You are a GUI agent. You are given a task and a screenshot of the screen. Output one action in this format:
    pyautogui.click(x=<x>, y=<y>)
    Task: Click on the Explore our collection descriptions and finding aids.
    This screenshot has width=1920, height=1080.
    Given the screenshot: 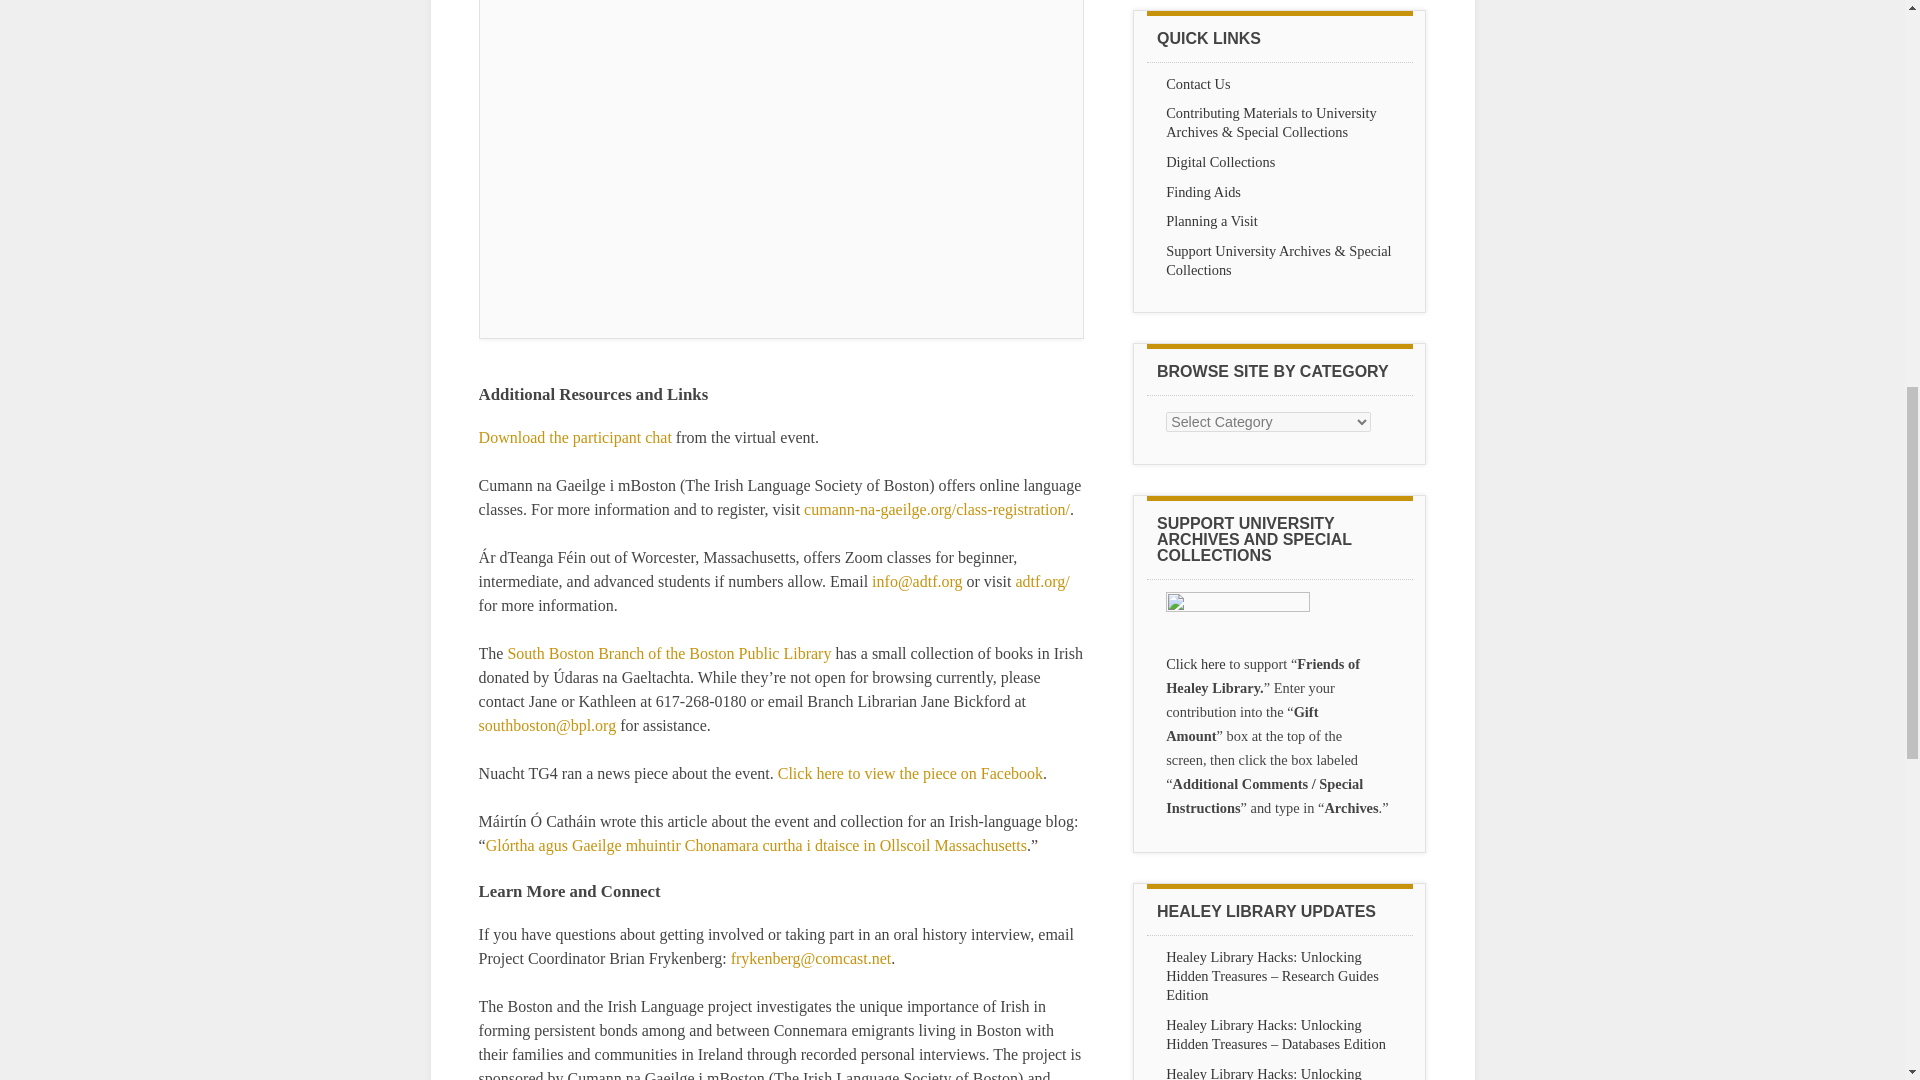 What is the action you would take?
    pyautogui.click(x=1202, y=191)
    